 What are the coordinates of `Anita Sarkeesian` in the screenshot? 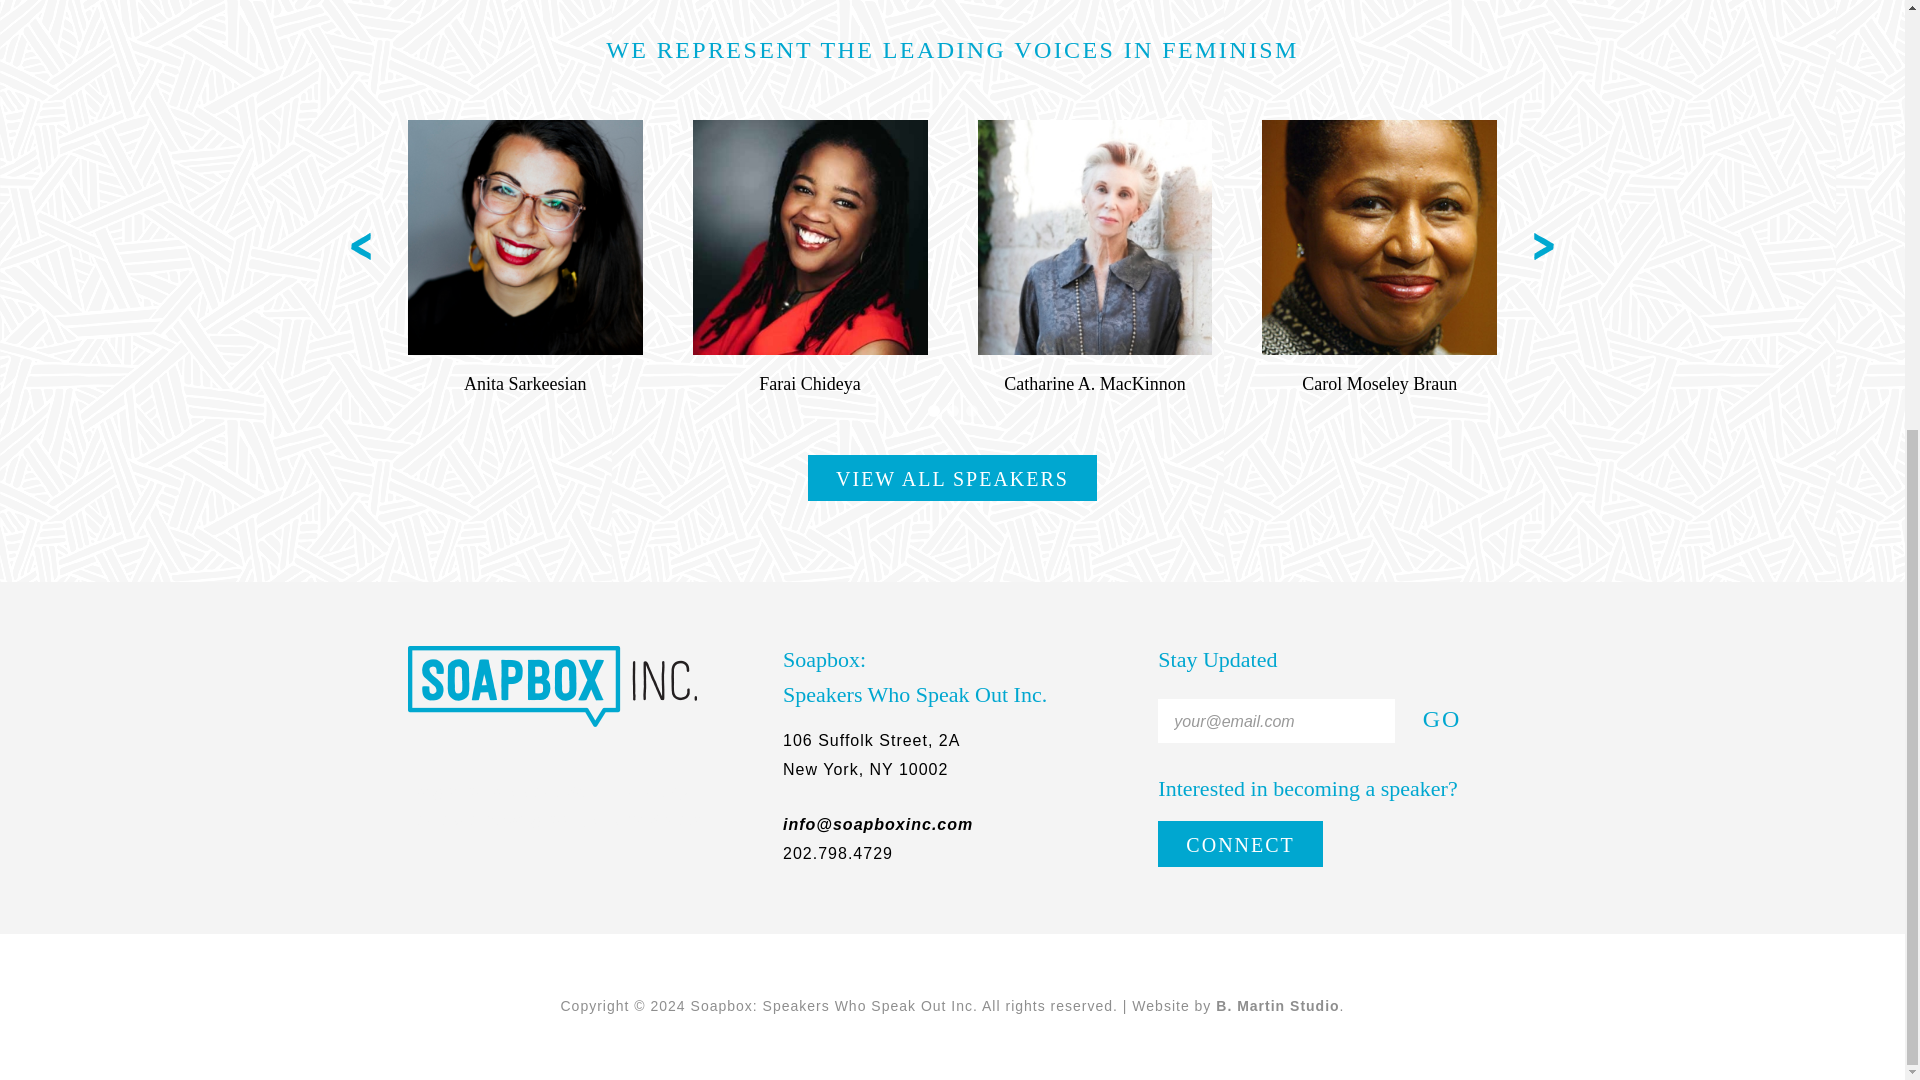 It's located at (524, 384).